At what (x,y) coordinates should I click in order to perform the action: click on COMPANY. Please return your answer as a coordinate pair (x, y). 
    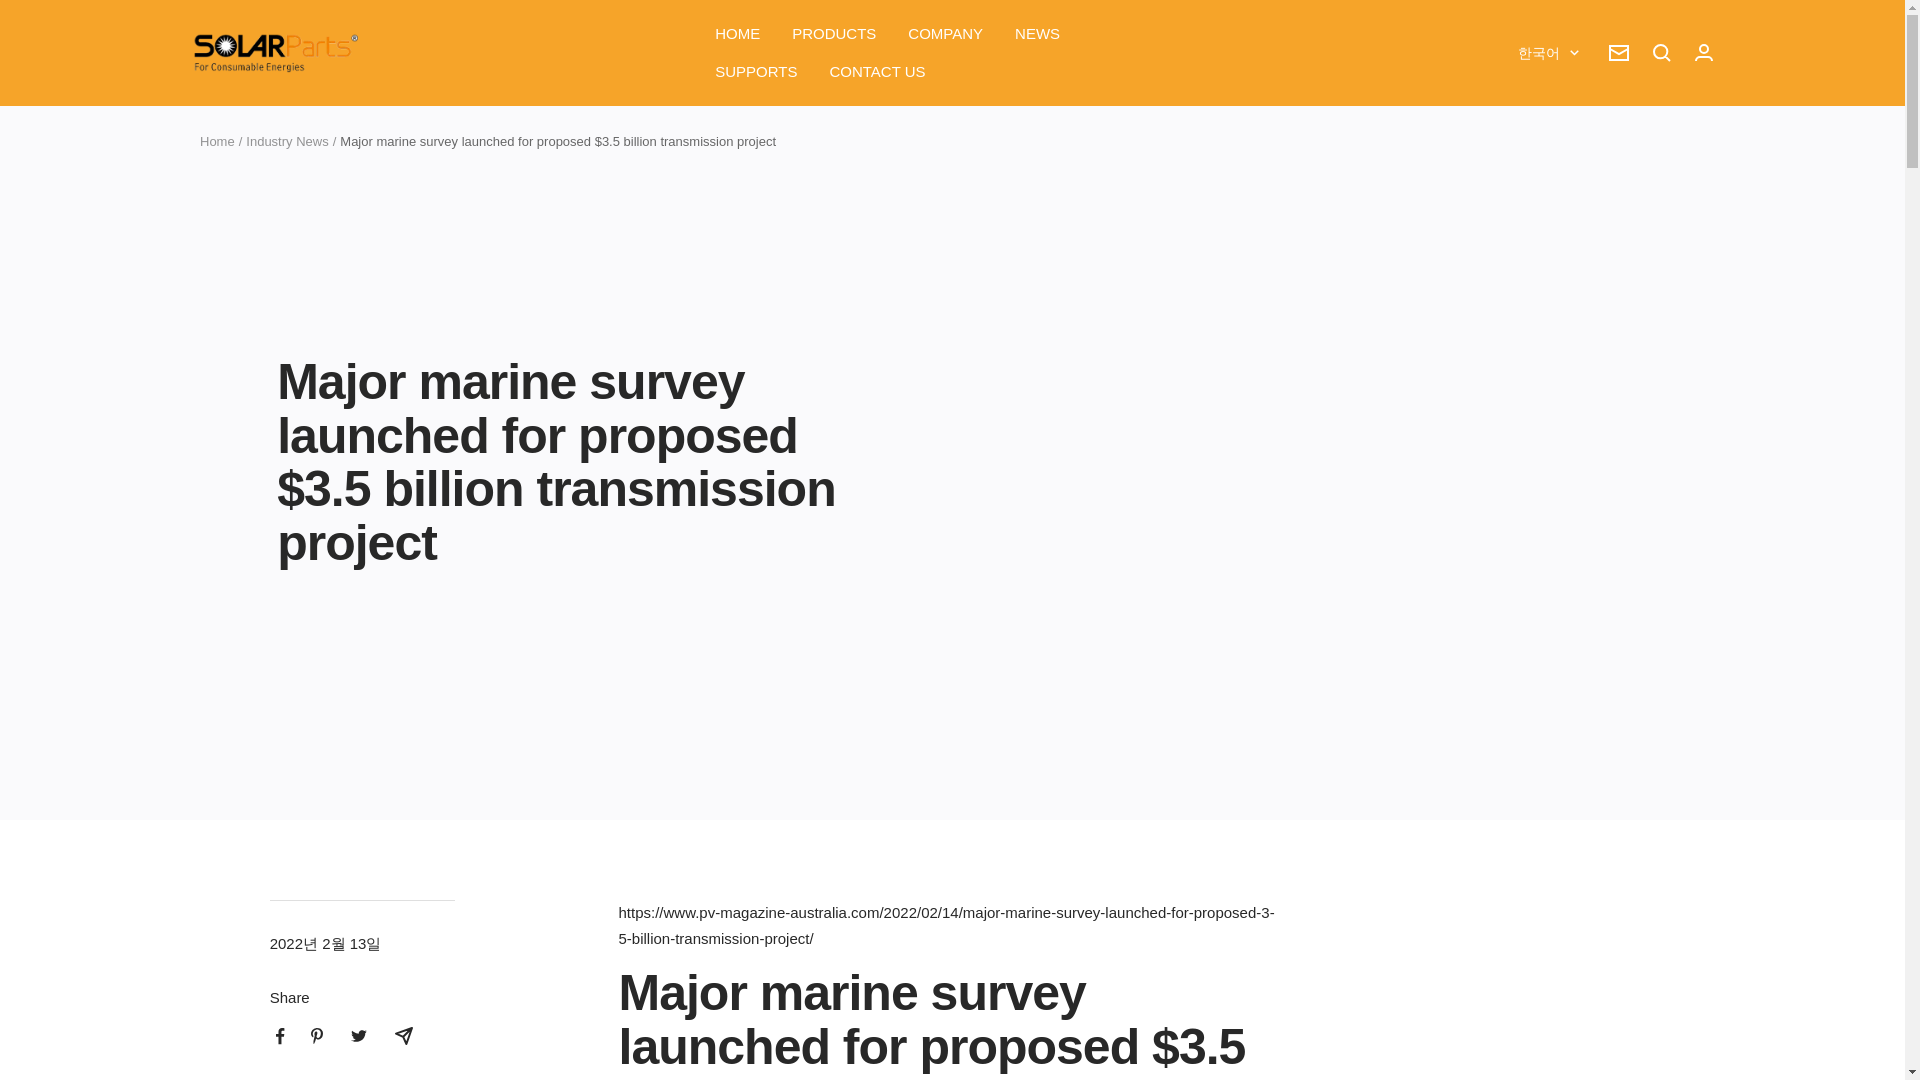
    Looking at the image, I should click on (946, 34).